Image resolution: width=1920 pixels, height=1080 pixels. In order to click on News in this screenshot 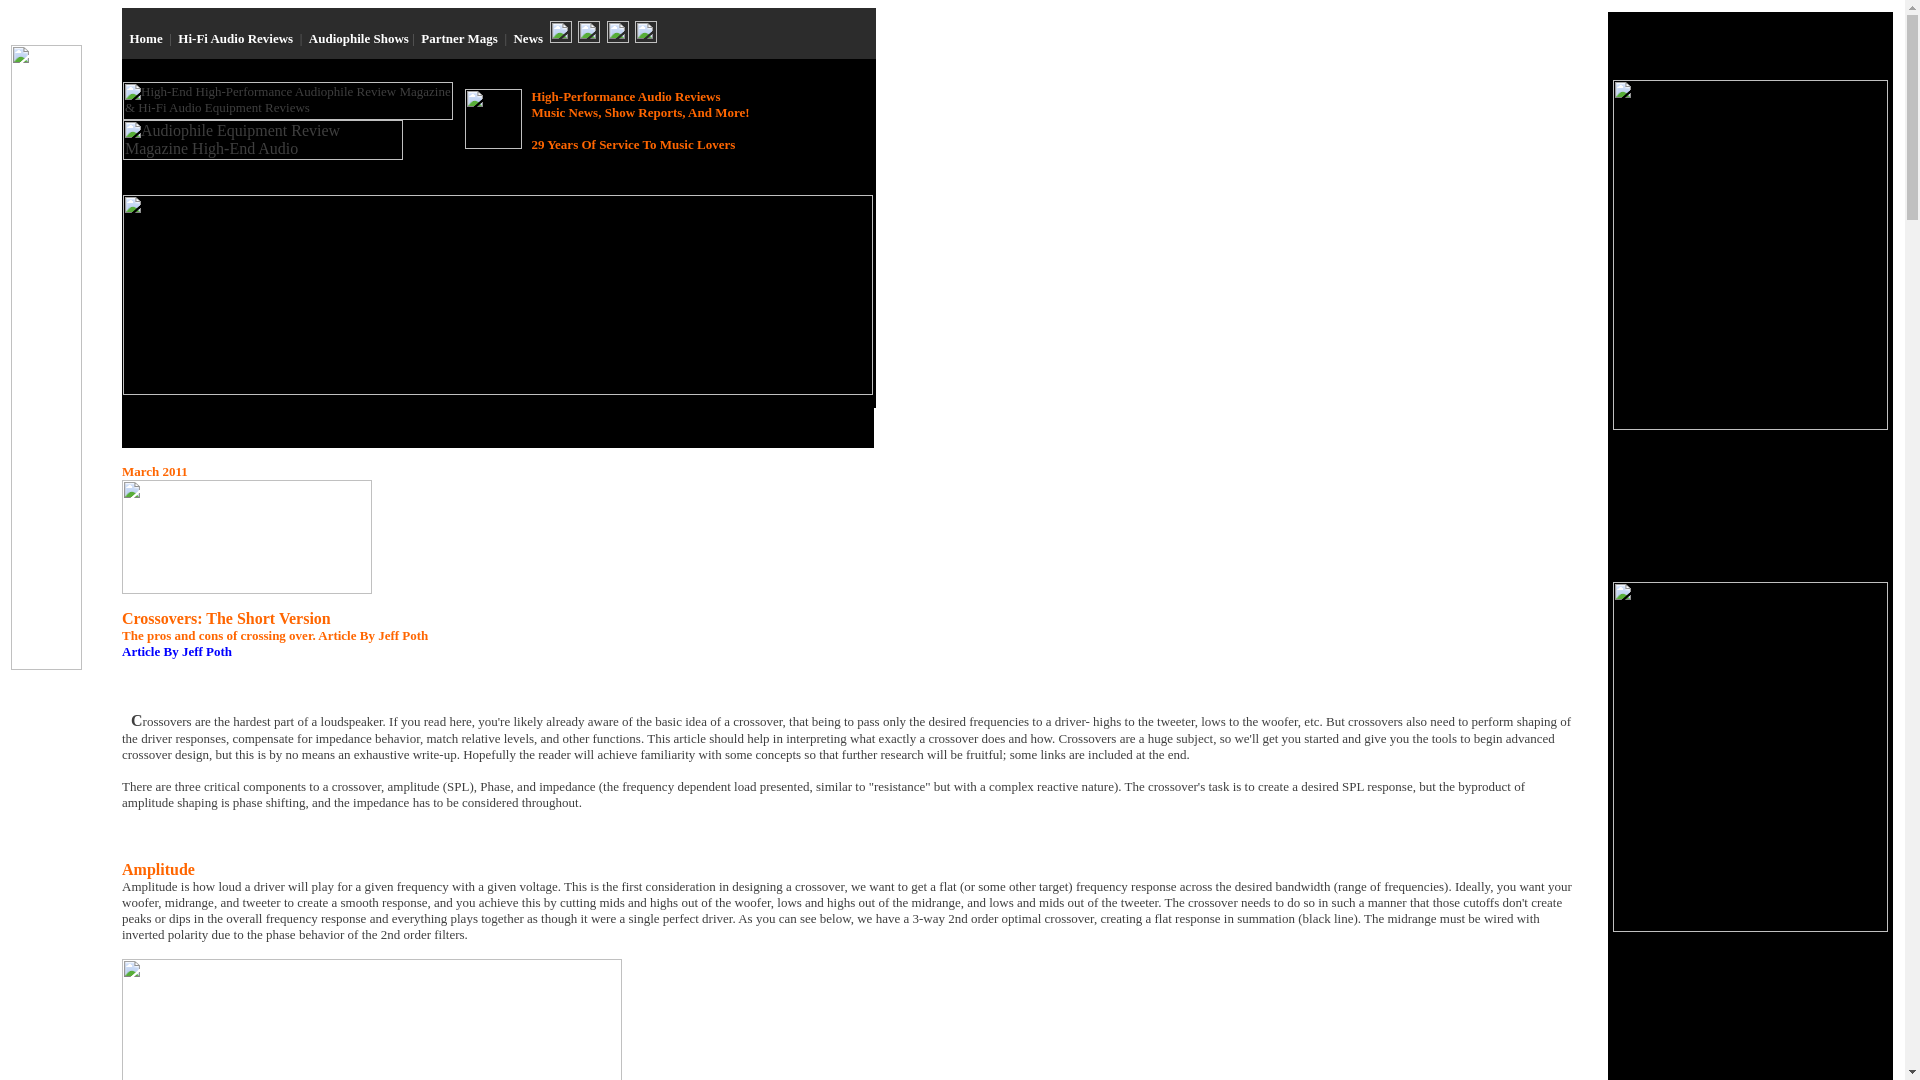, I will do `click(528, 38)`.